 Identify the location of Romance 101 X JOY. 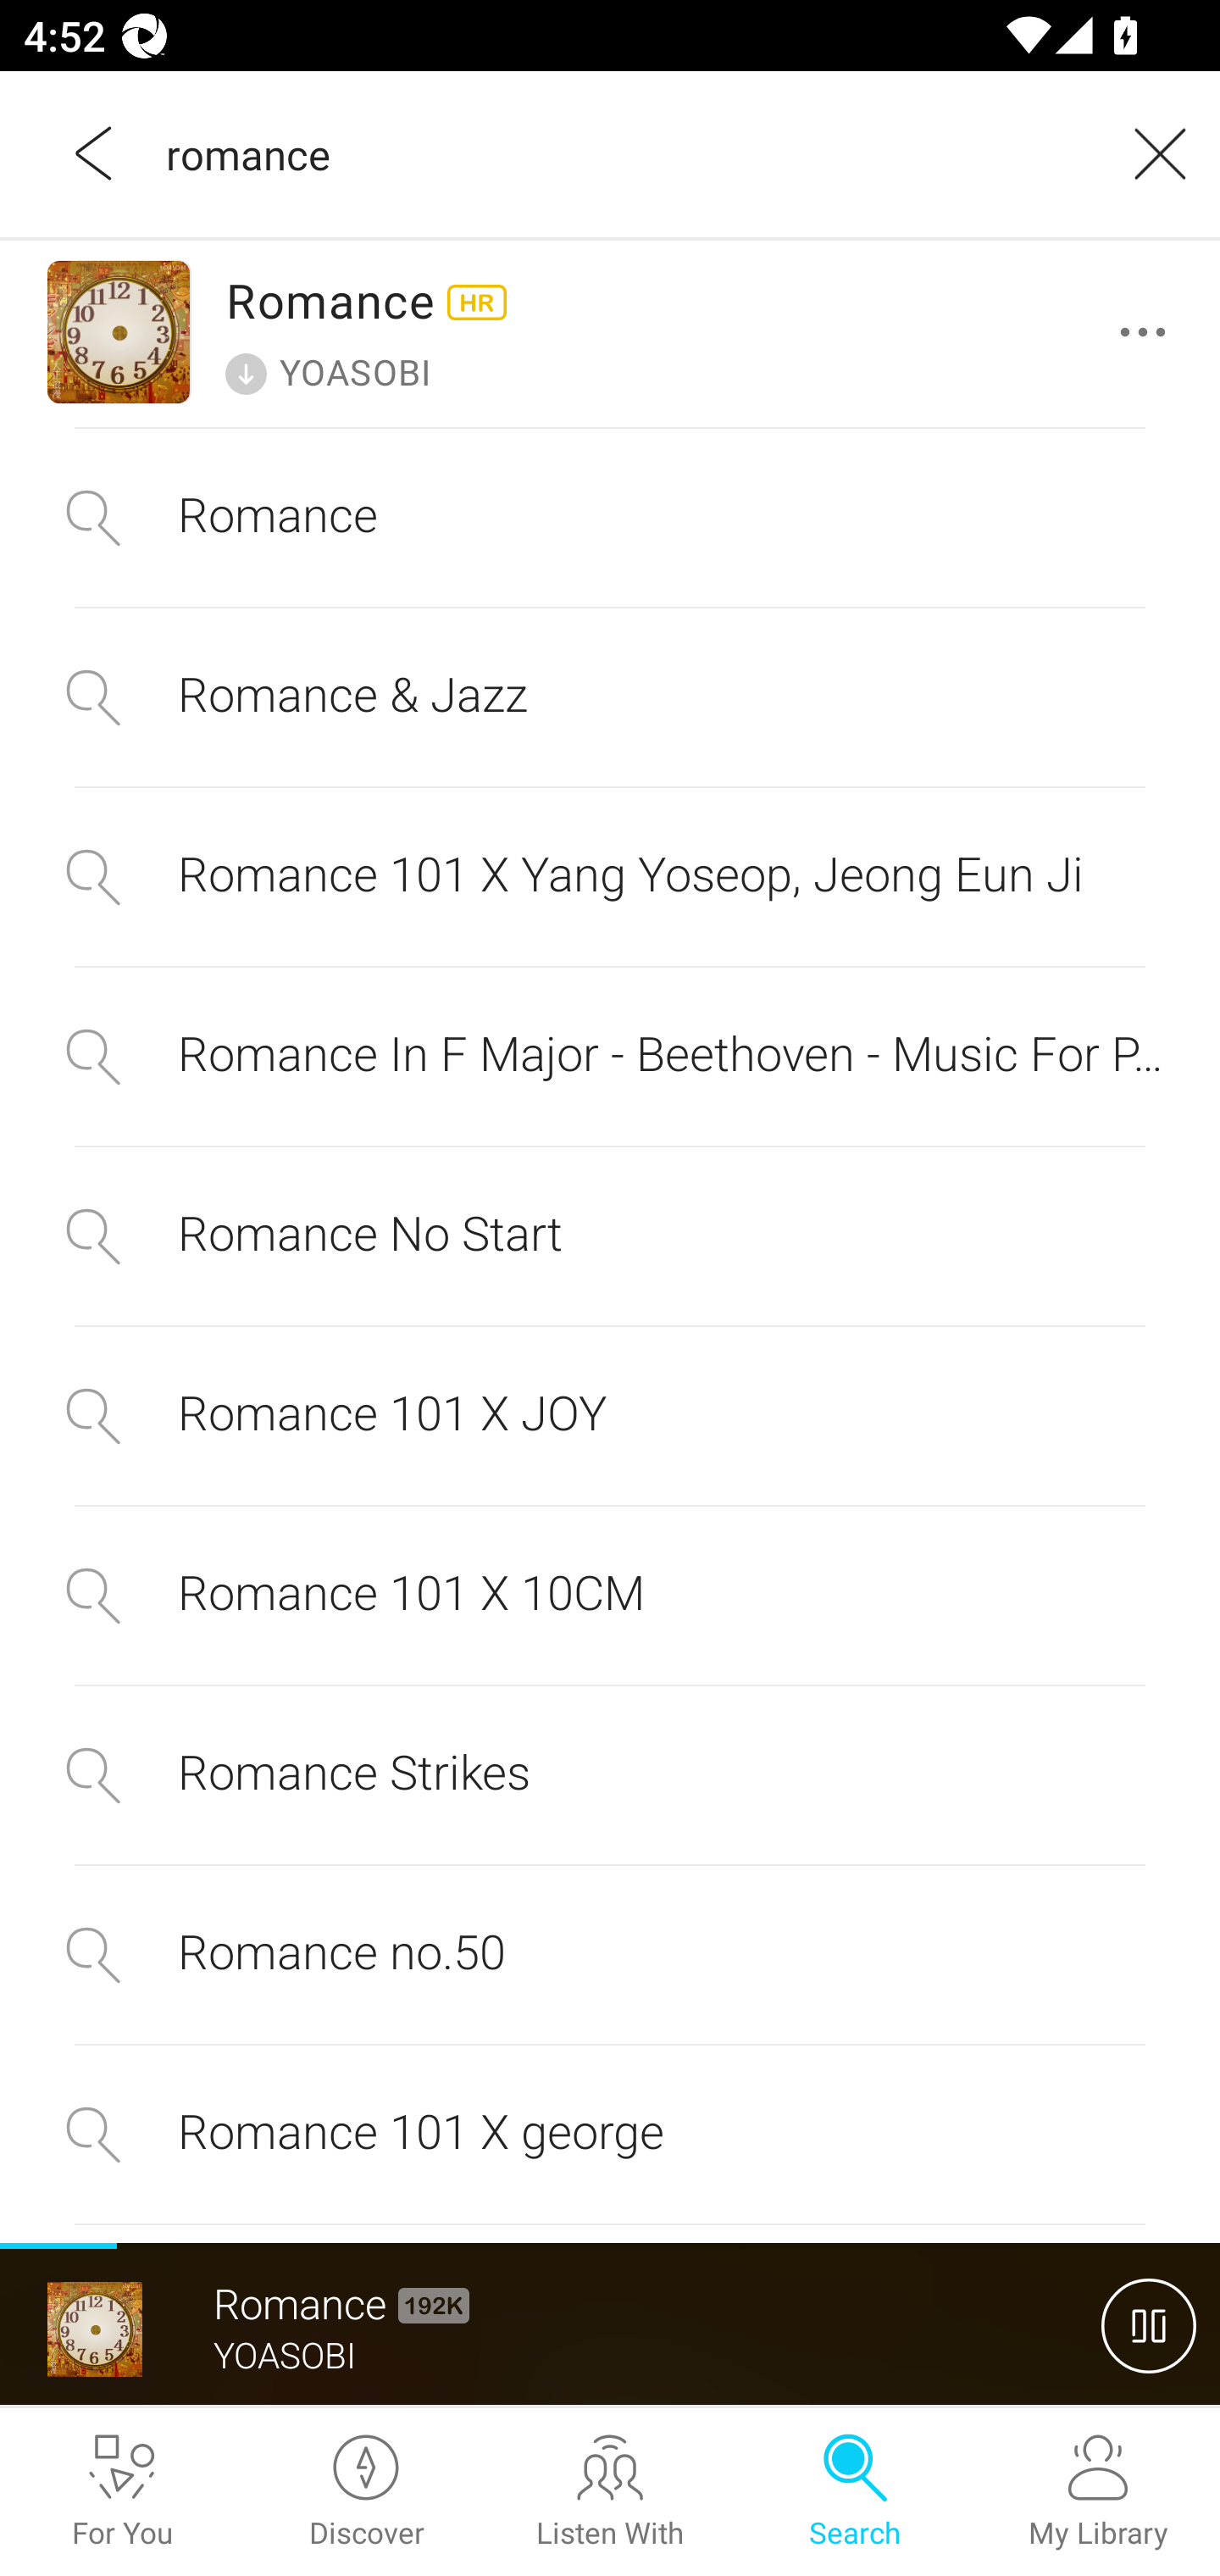
(610, 1415).